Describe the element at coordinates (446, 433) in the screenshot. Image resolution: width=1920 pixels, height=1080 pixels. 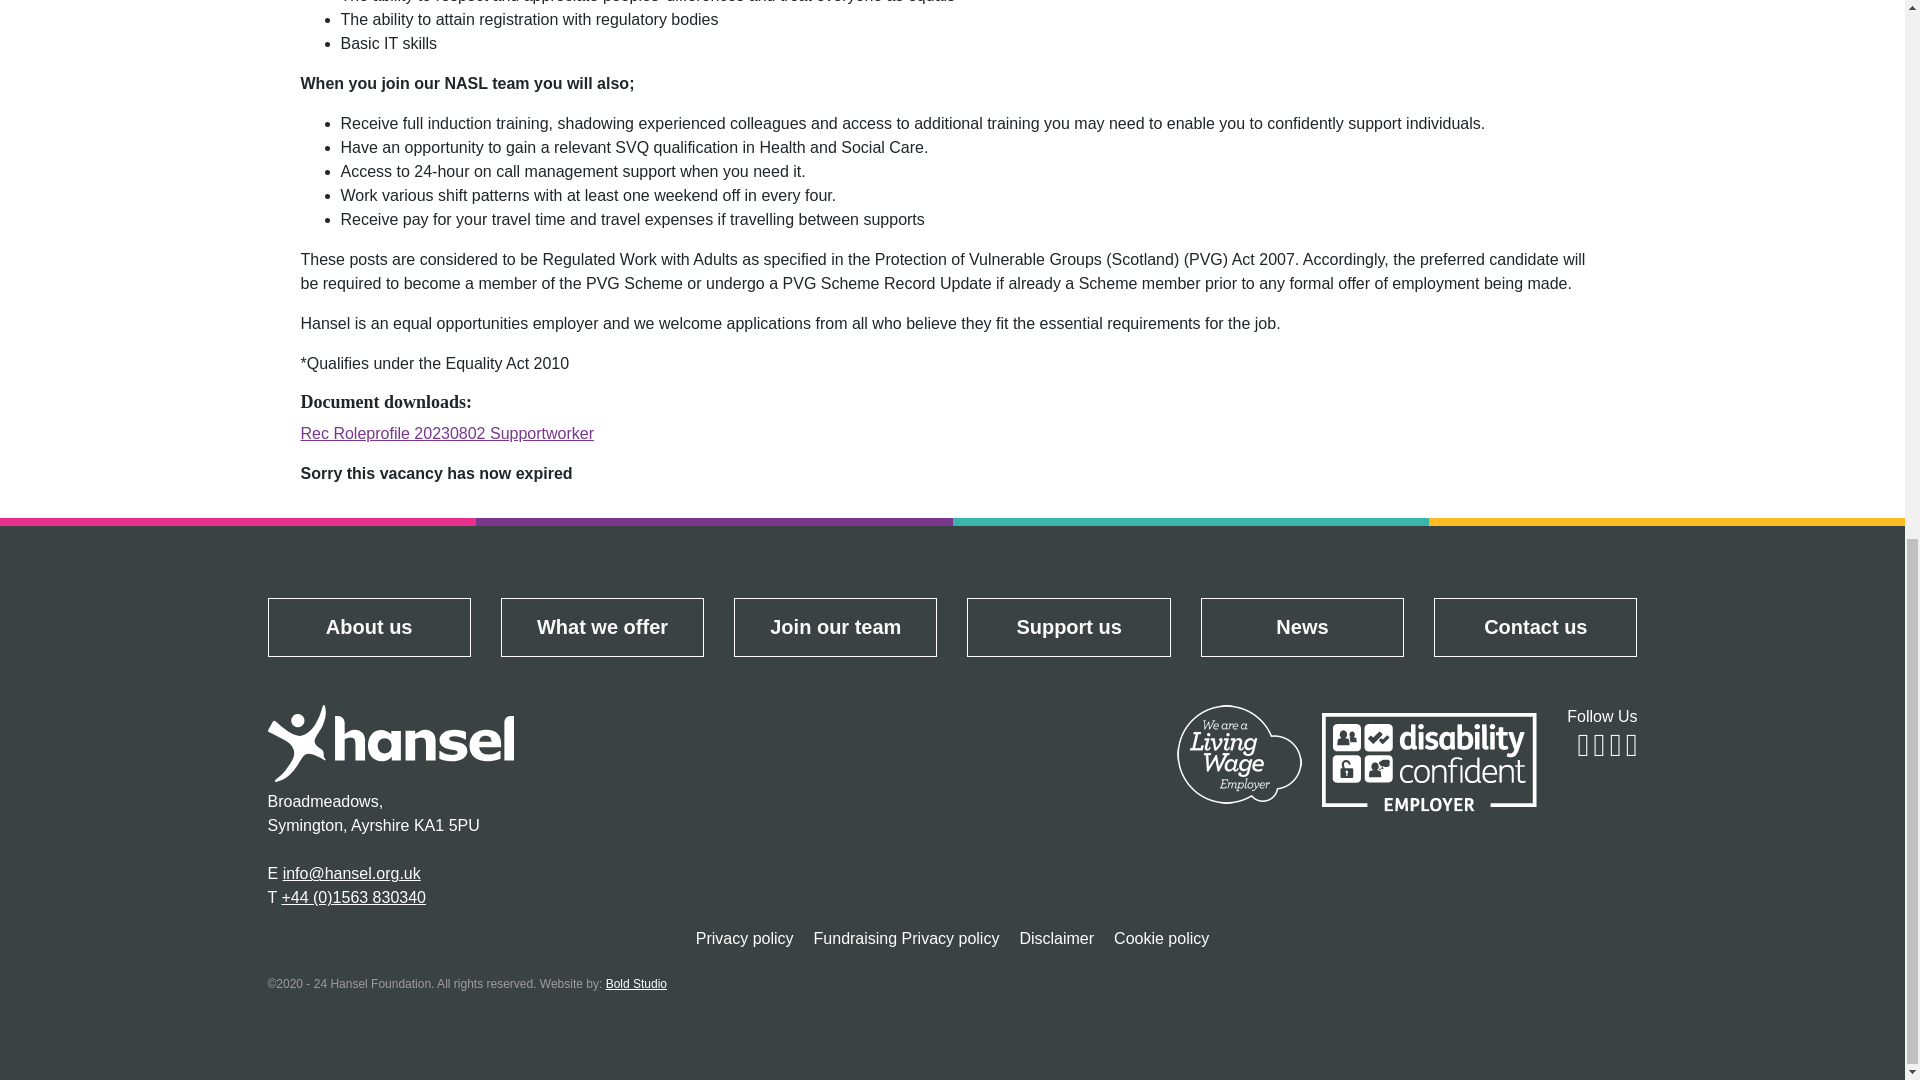
I see `Rec Roleprofile 20230802 Supportworker` at that location.